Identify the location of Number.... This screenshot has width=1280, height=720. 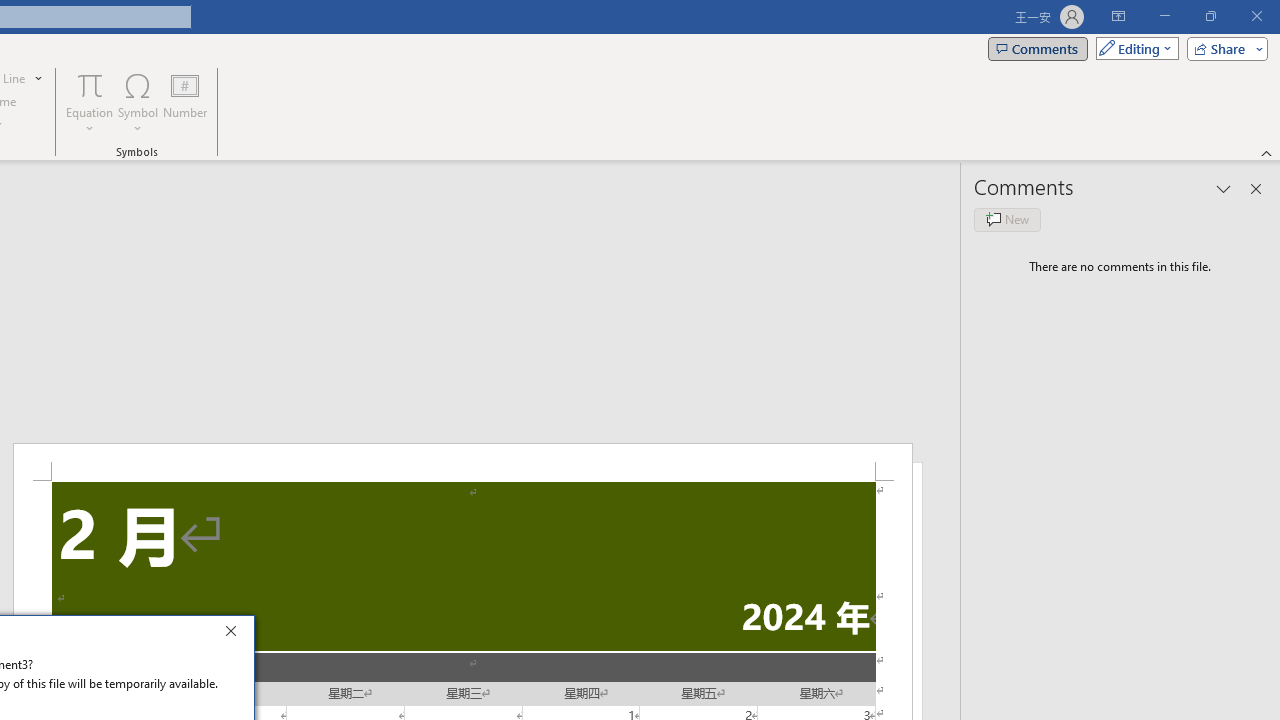
(185, 102).